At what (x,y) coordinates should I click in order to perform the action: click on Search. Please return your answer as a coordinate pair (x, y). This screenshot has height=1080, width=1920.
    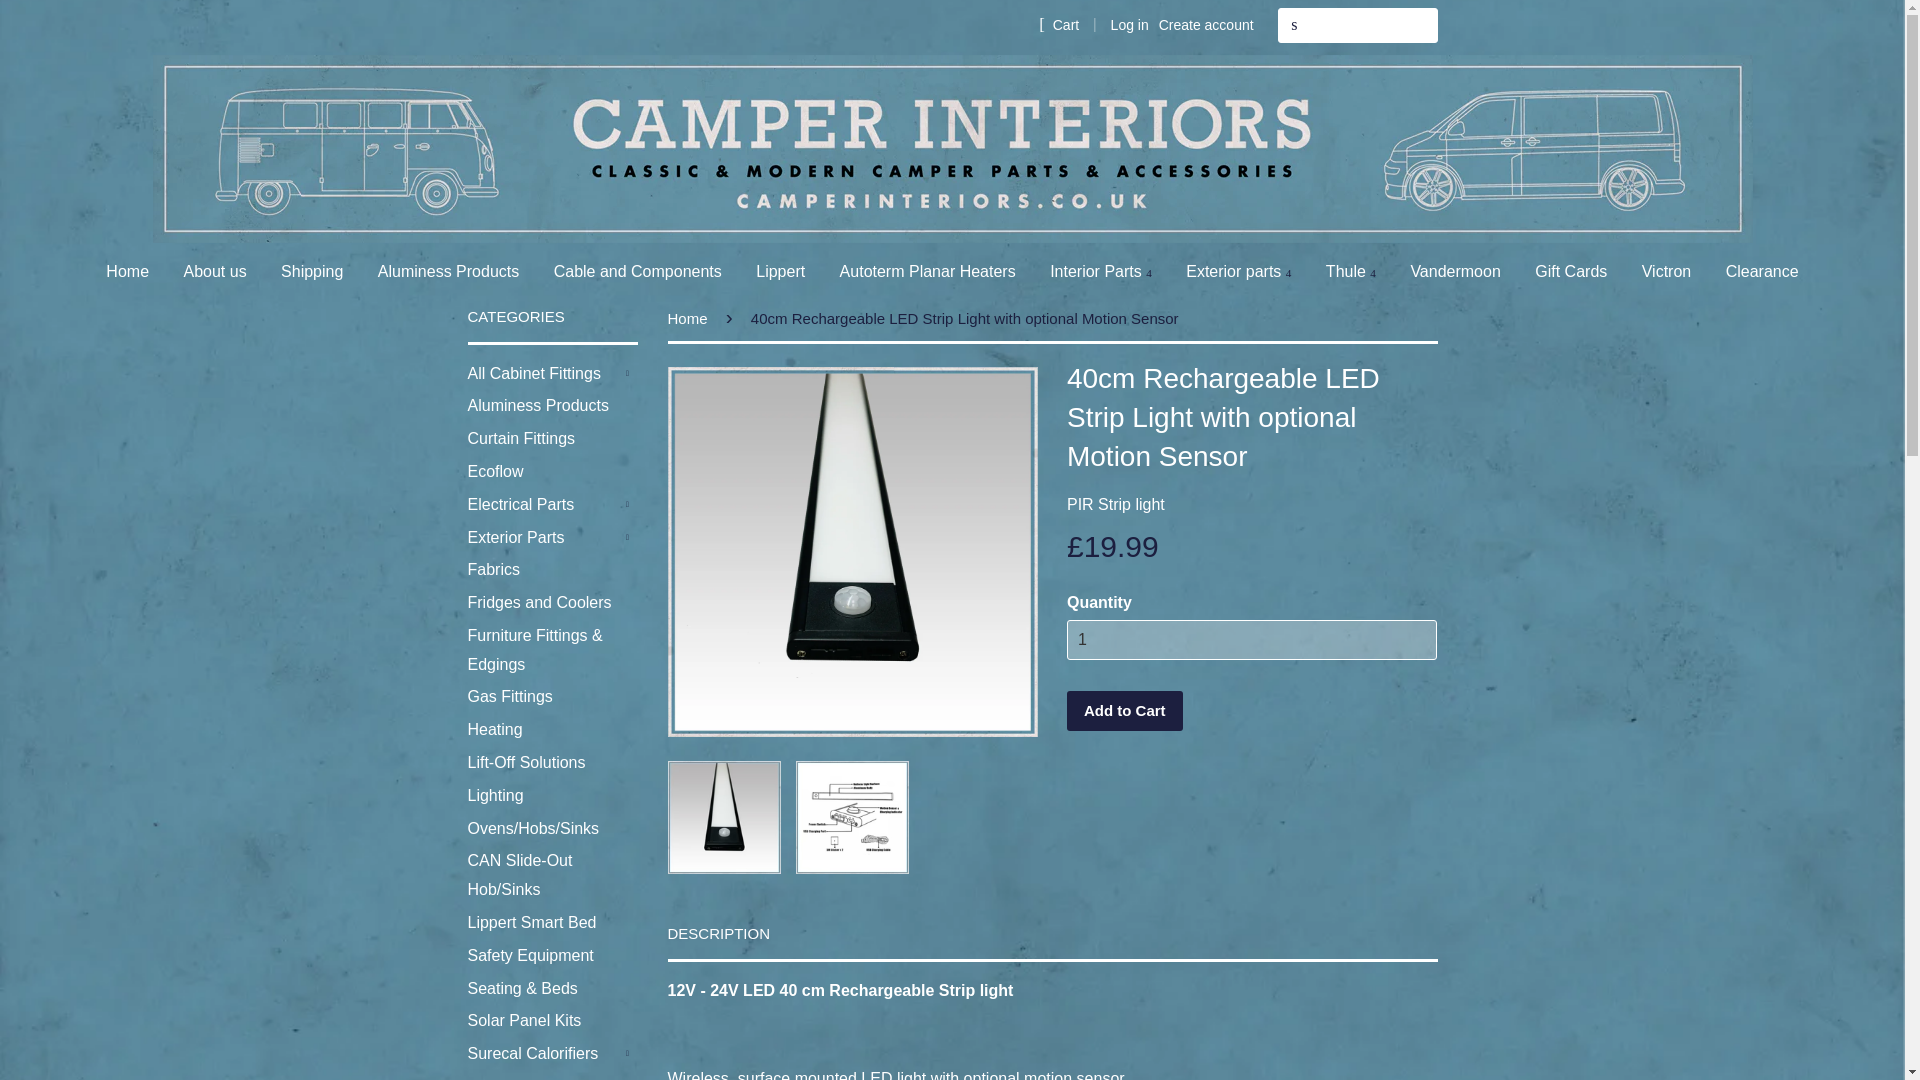
    Looking at the image, I should click on (1294, 25).